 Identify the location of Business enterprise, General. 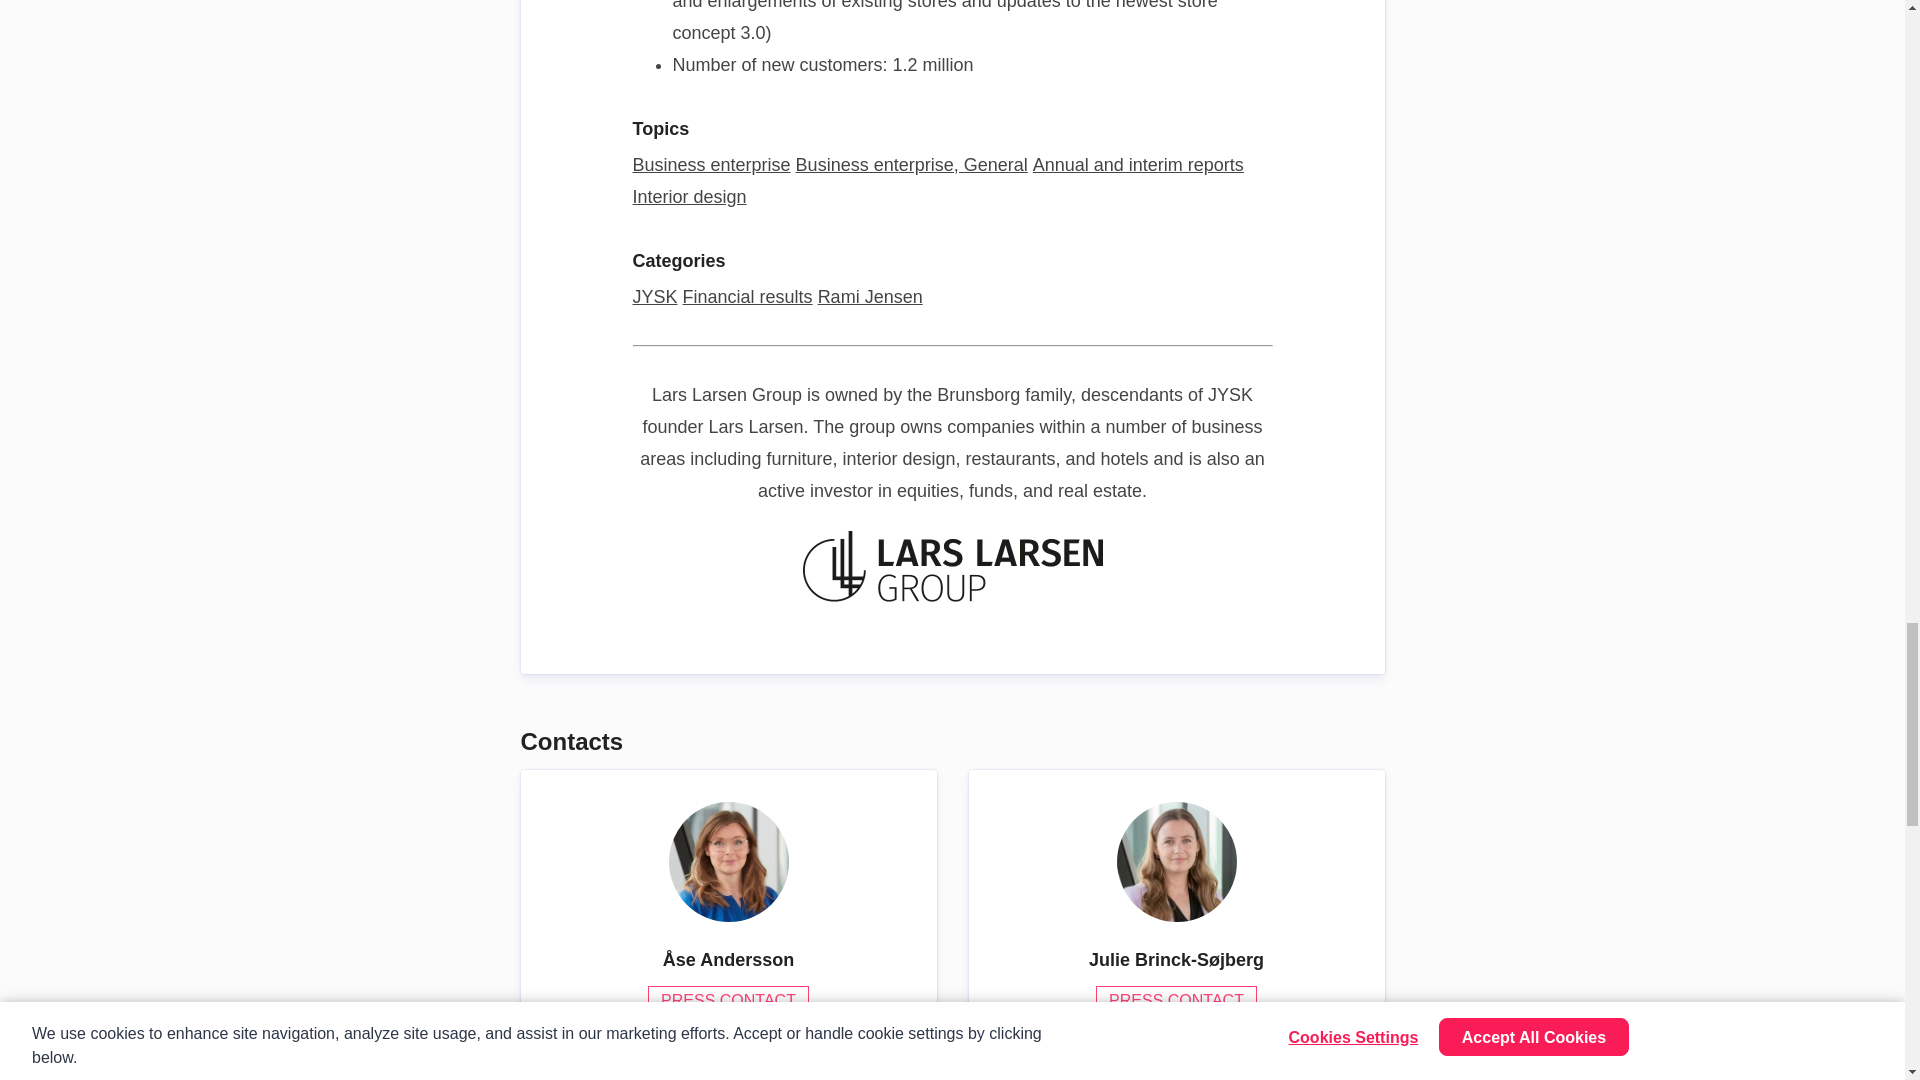
(912, 164).